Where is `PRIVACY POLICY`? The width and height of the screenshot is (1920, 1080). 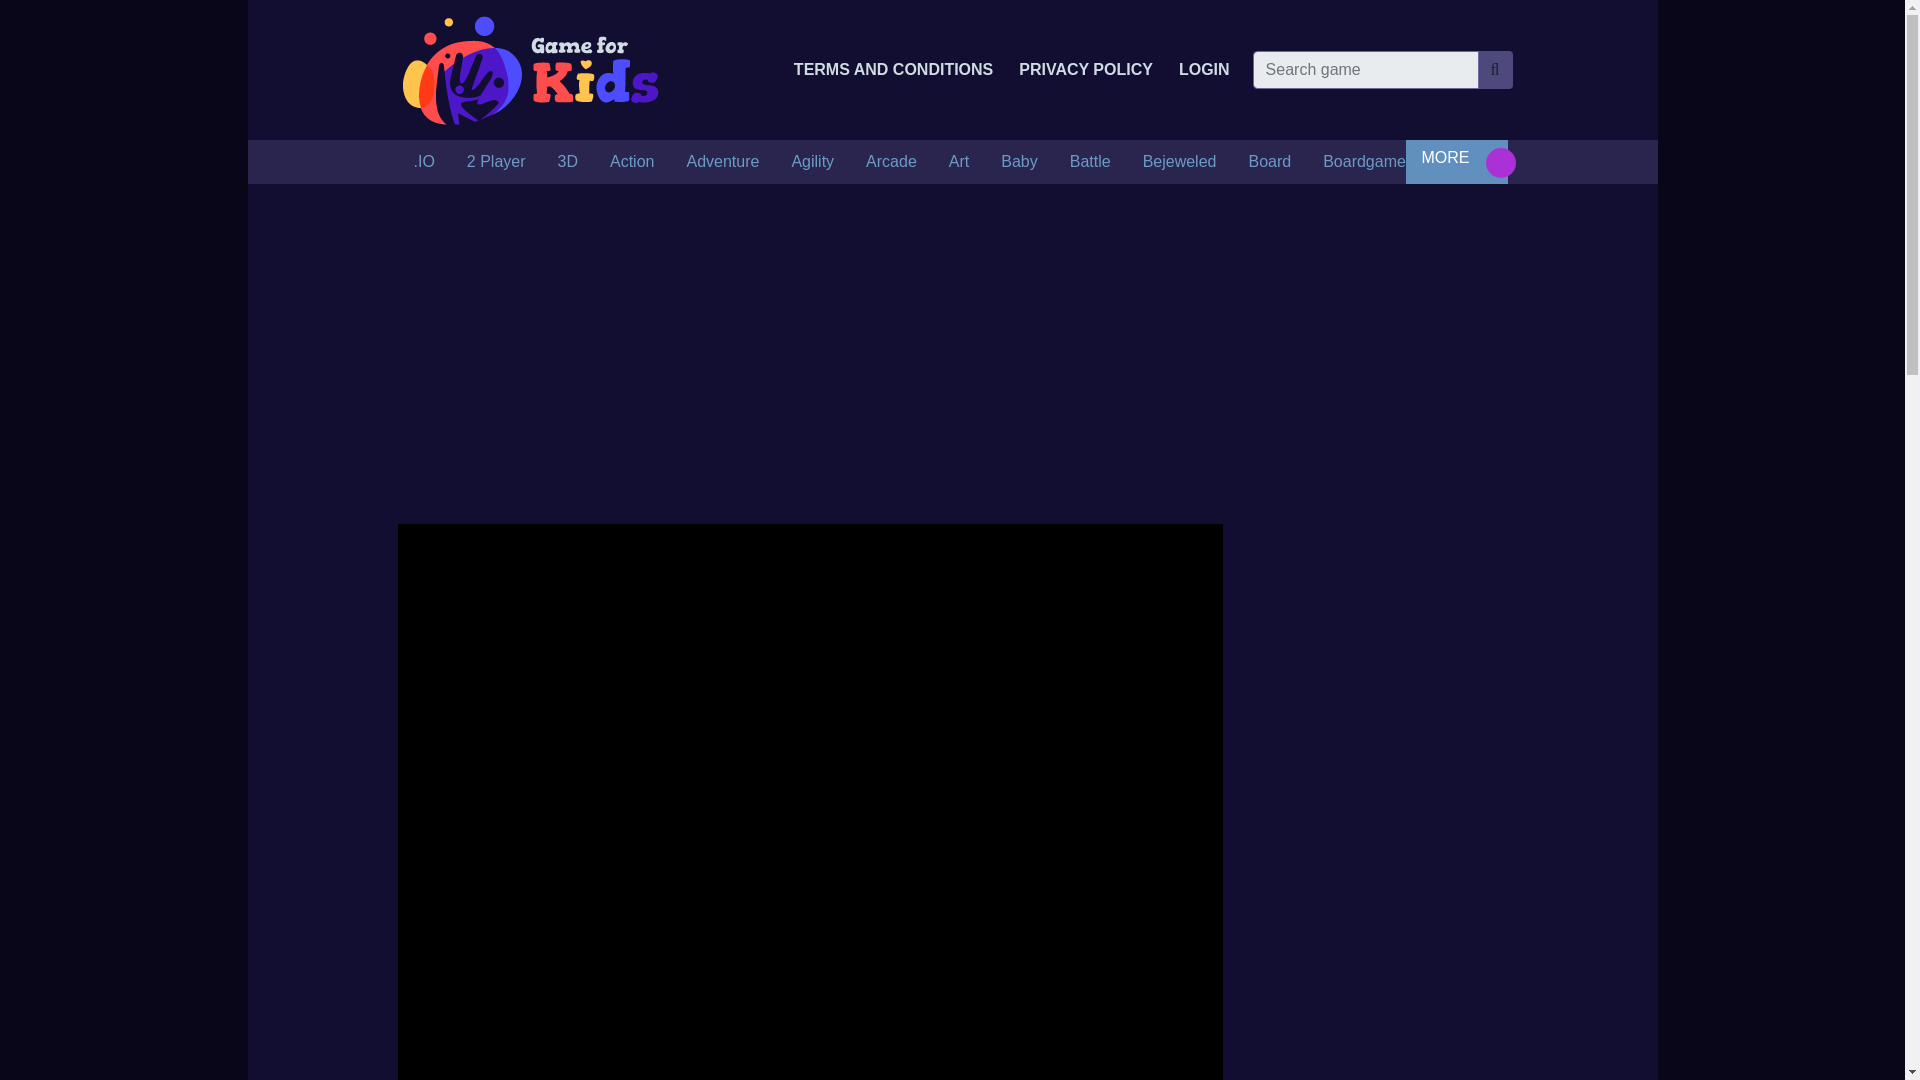 PRIVACY POLICY is located at coordinates (1086, 69).